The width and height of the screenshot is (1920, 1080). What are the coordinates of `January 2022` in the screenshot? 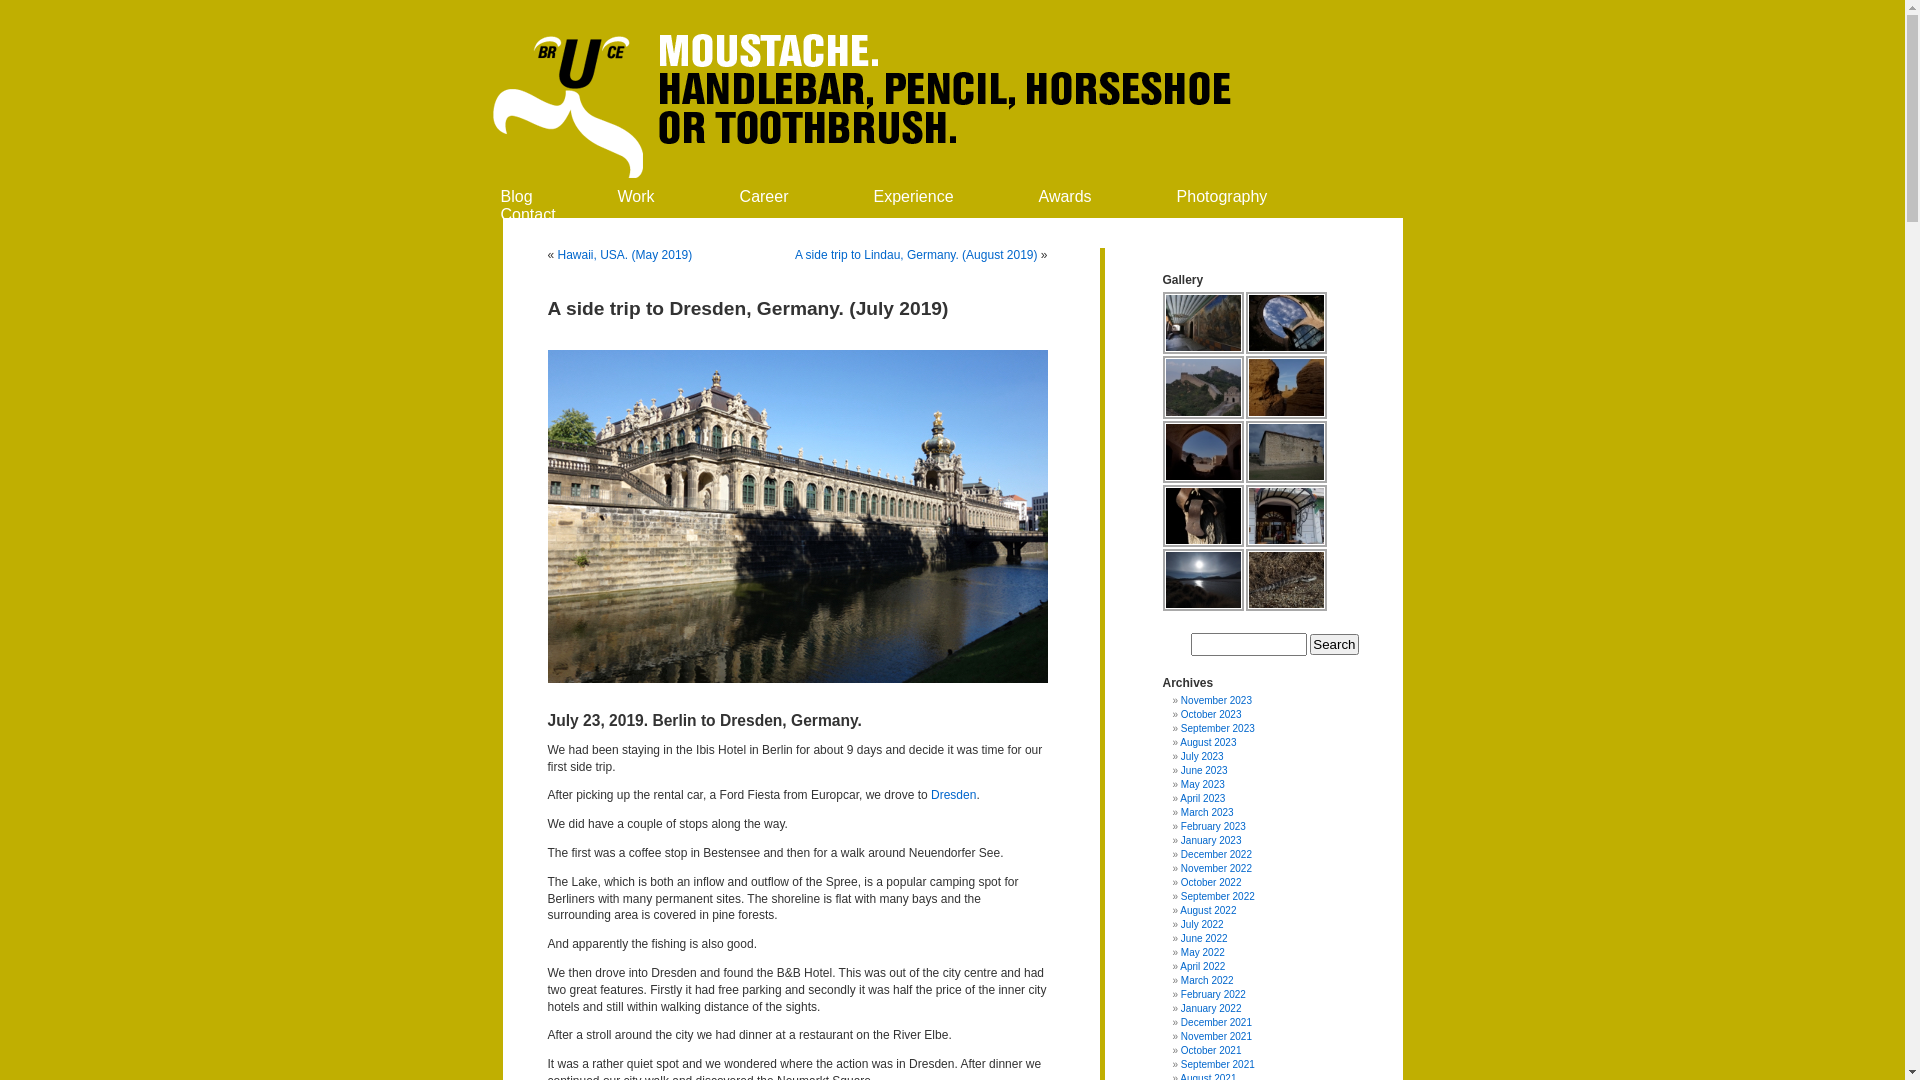 It's located at (1212, 1008).